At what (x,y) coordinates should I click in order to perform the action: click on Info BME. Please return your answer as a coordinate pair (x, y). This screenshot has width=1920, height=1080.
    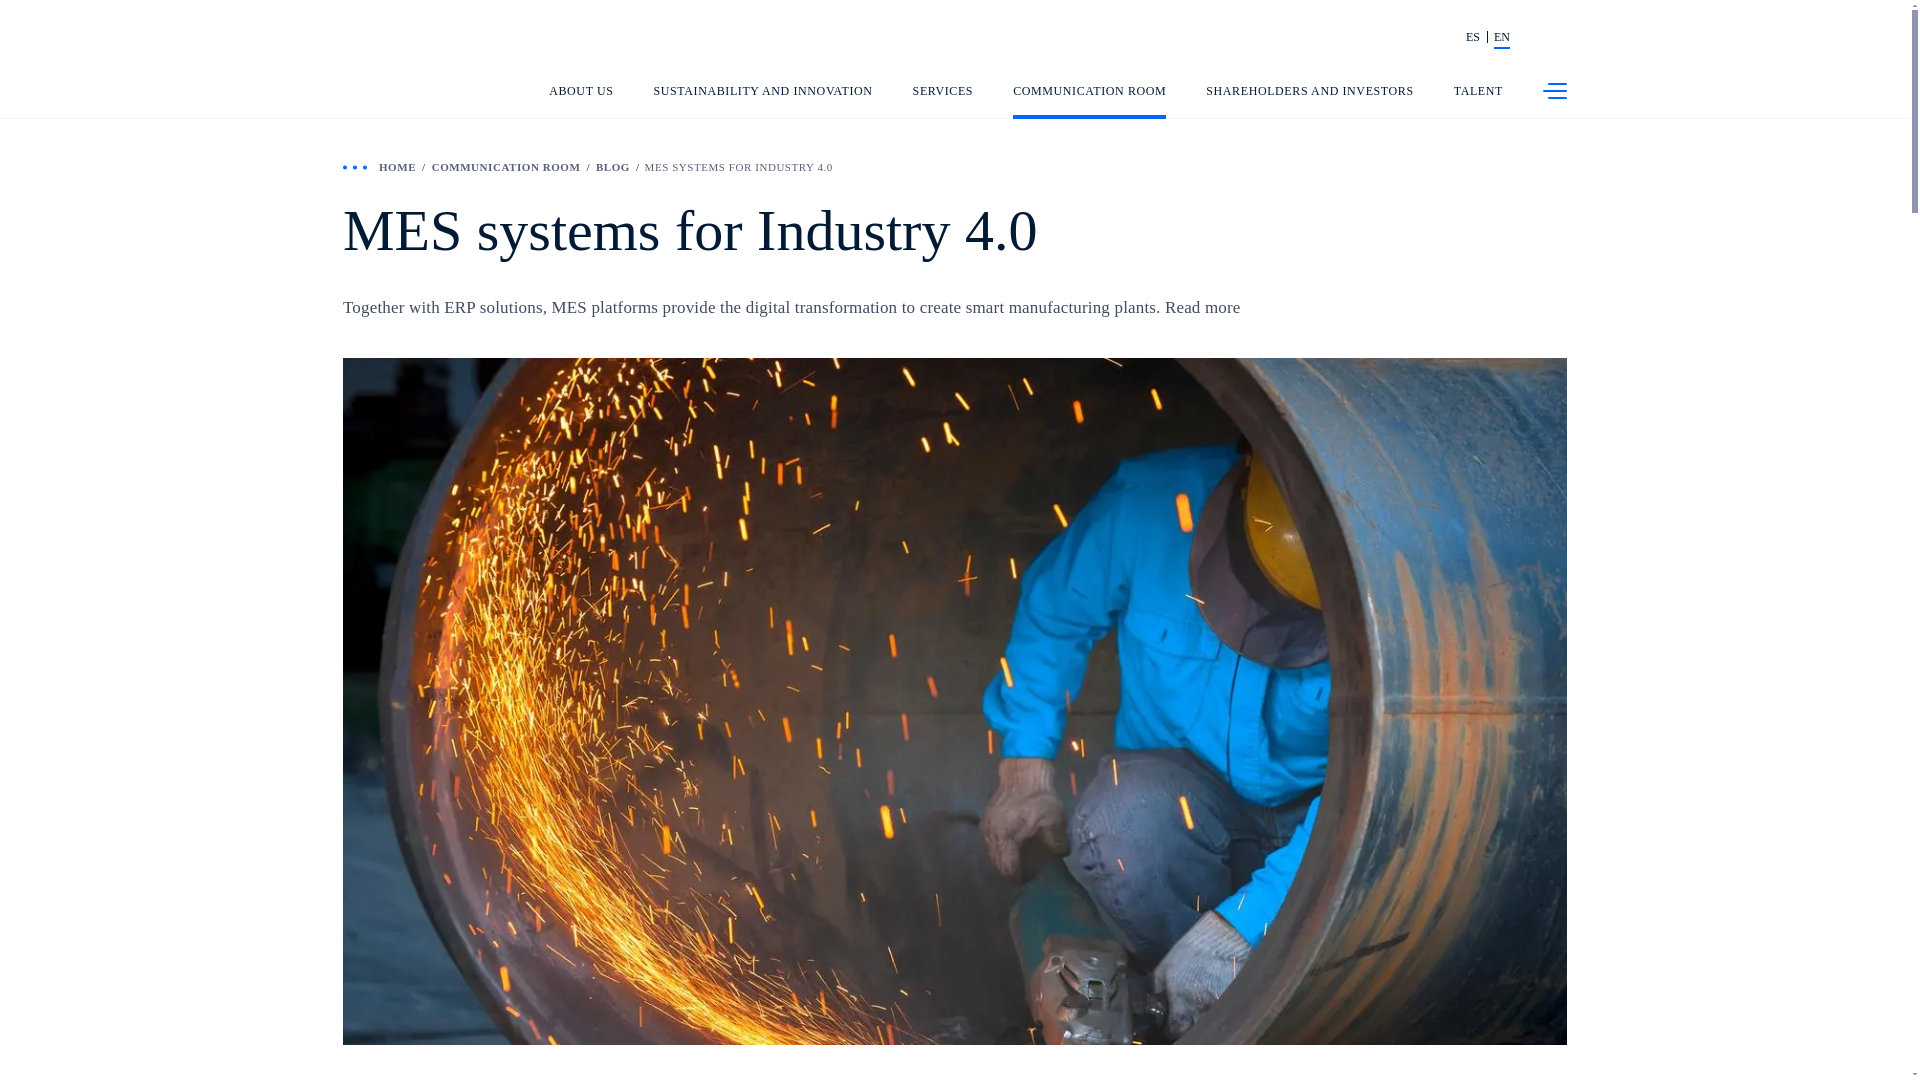
    Looking at the image, I should click on (1326, 38).